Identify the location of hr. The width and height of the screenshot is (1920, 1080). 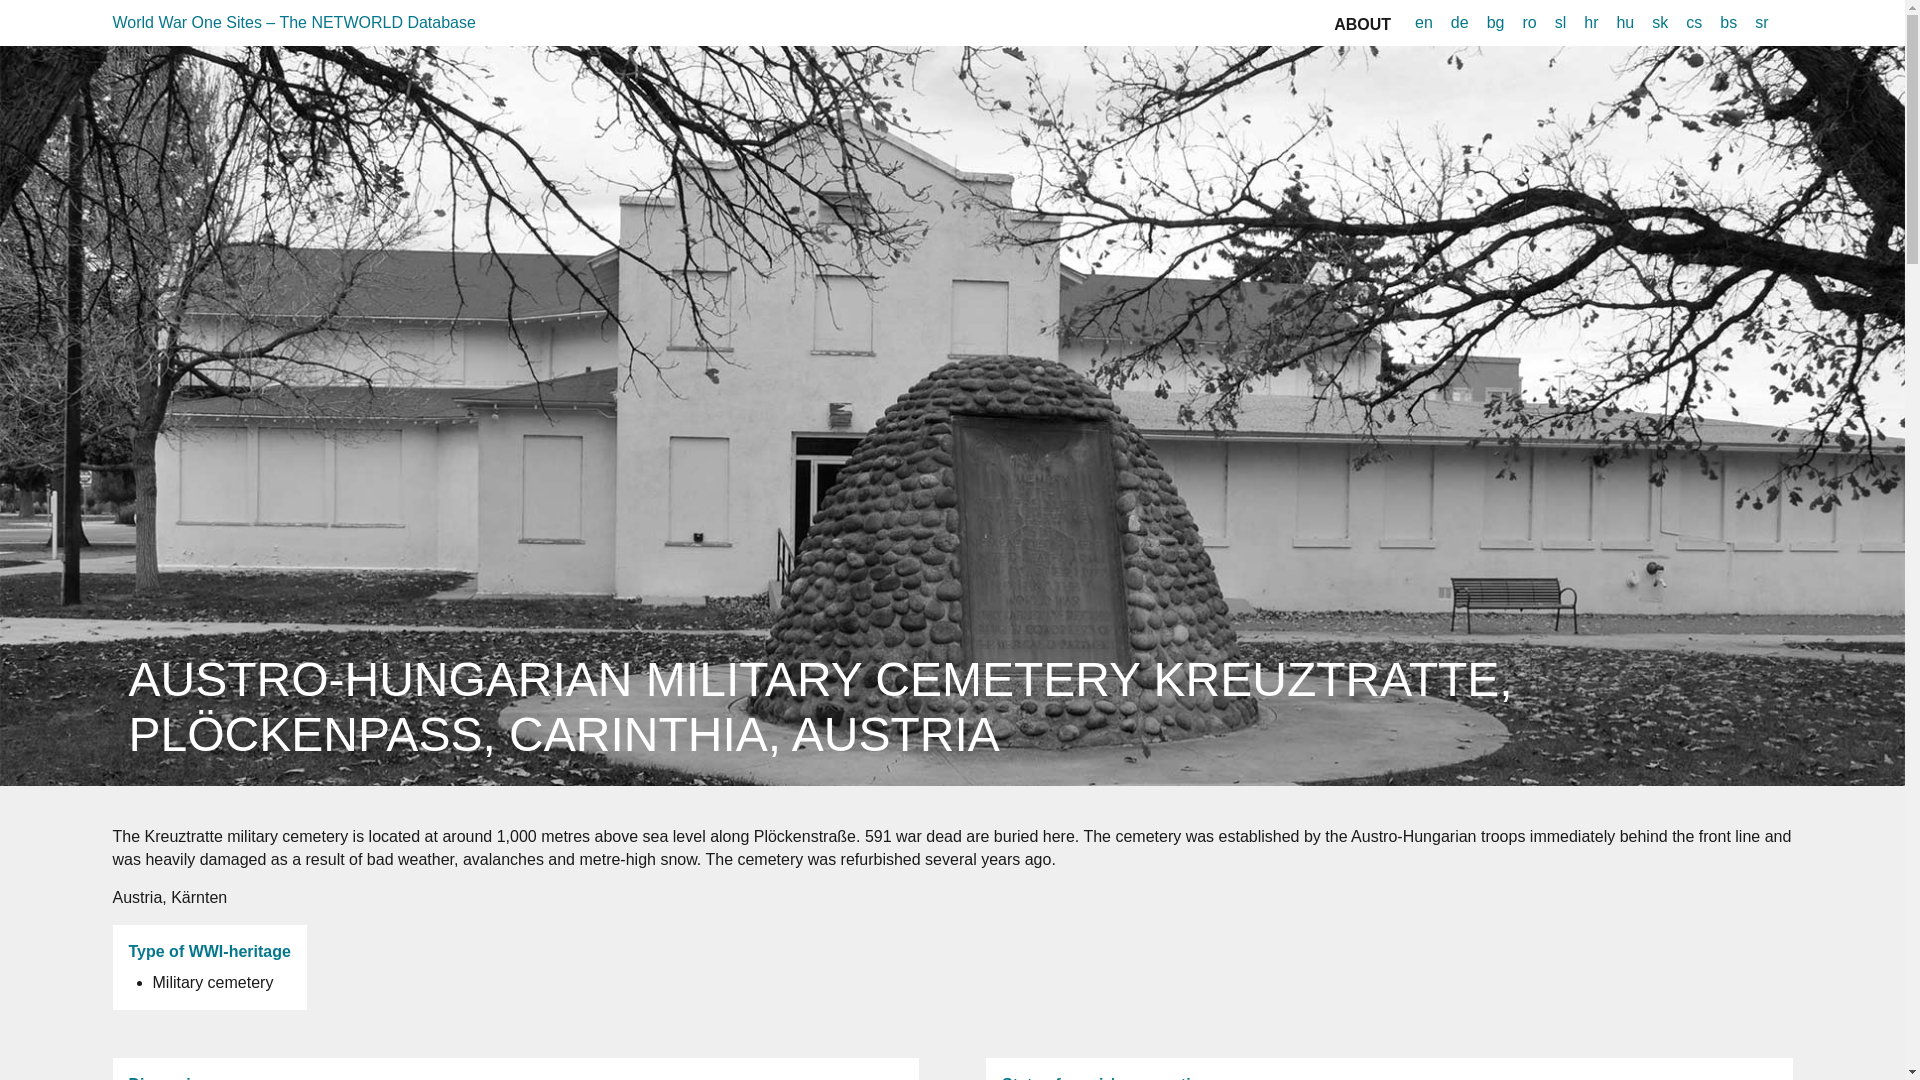
(1590, 22).